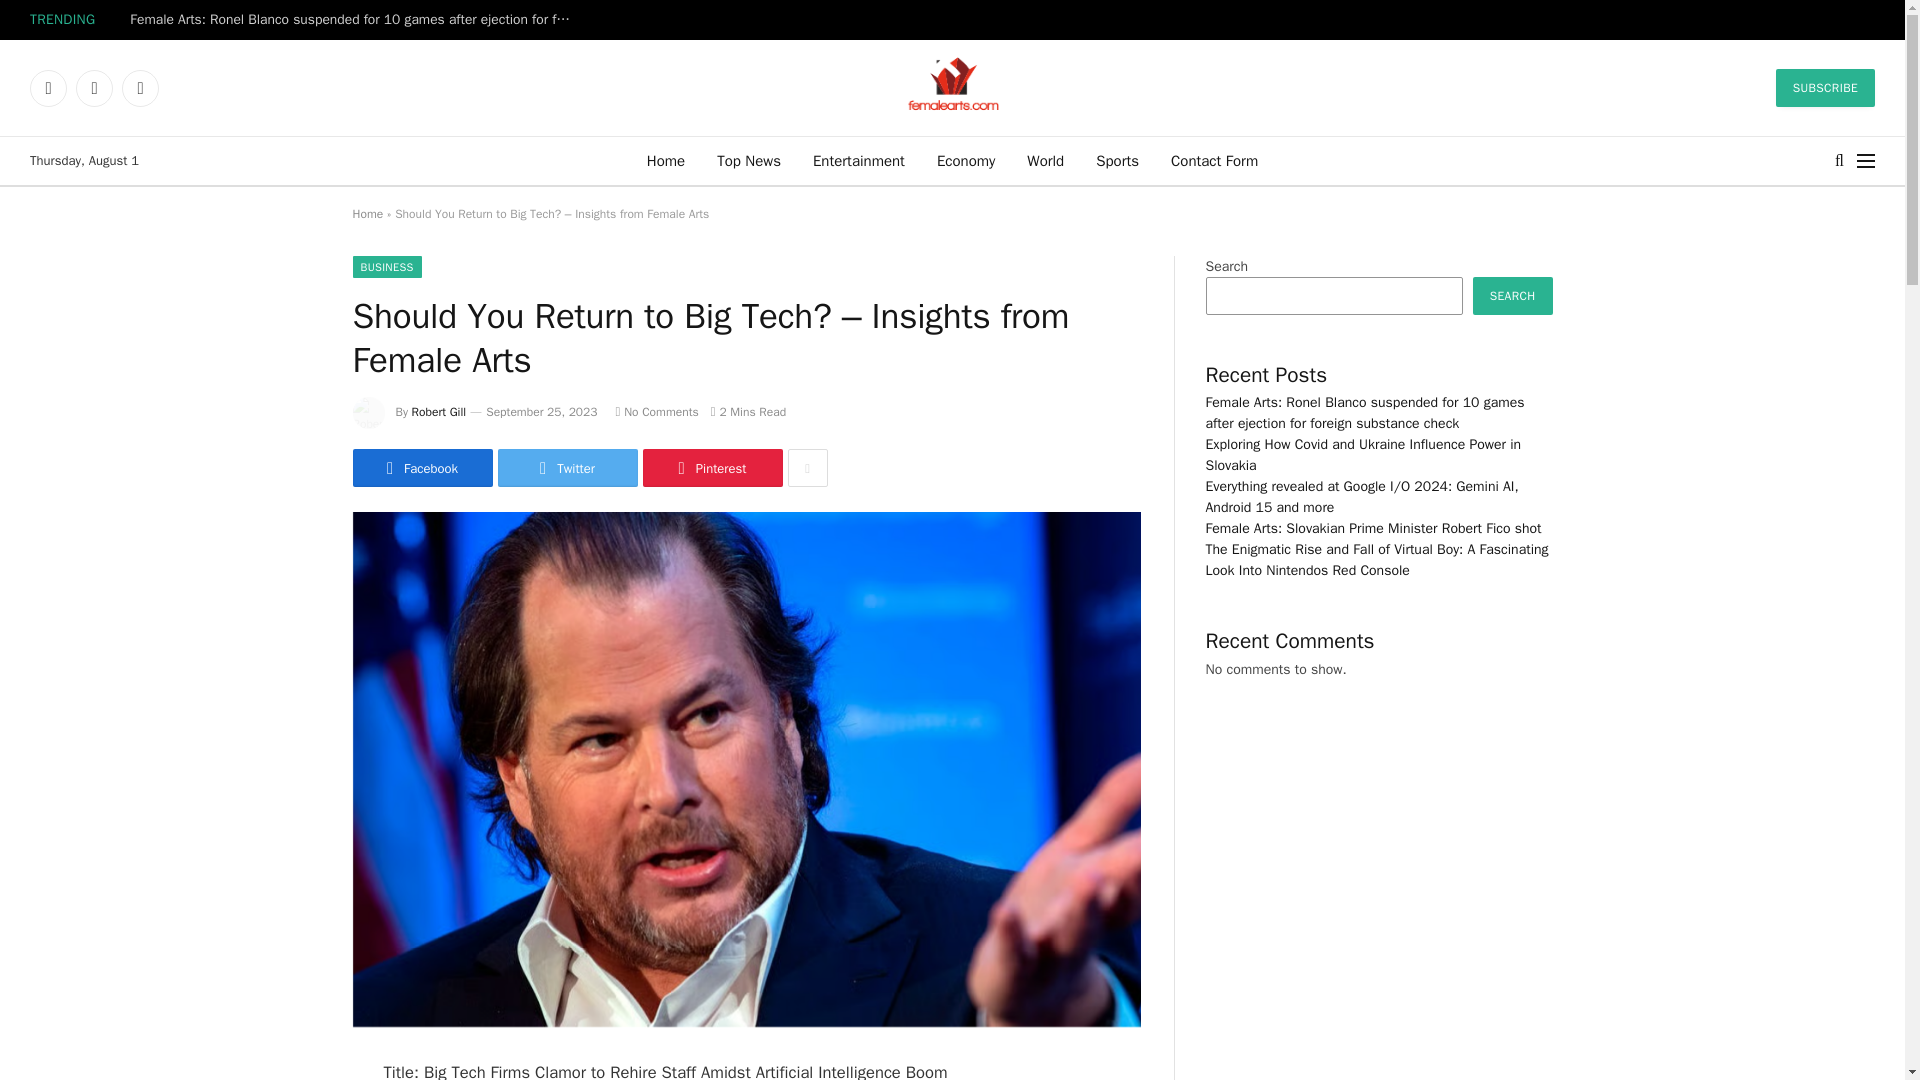 Image resolution: width=1920 pixels, height=1080 pixels. What do you see at coordinates (1045, 160) in the screenshot?
I see `World` at bounding box center [1045, 160].